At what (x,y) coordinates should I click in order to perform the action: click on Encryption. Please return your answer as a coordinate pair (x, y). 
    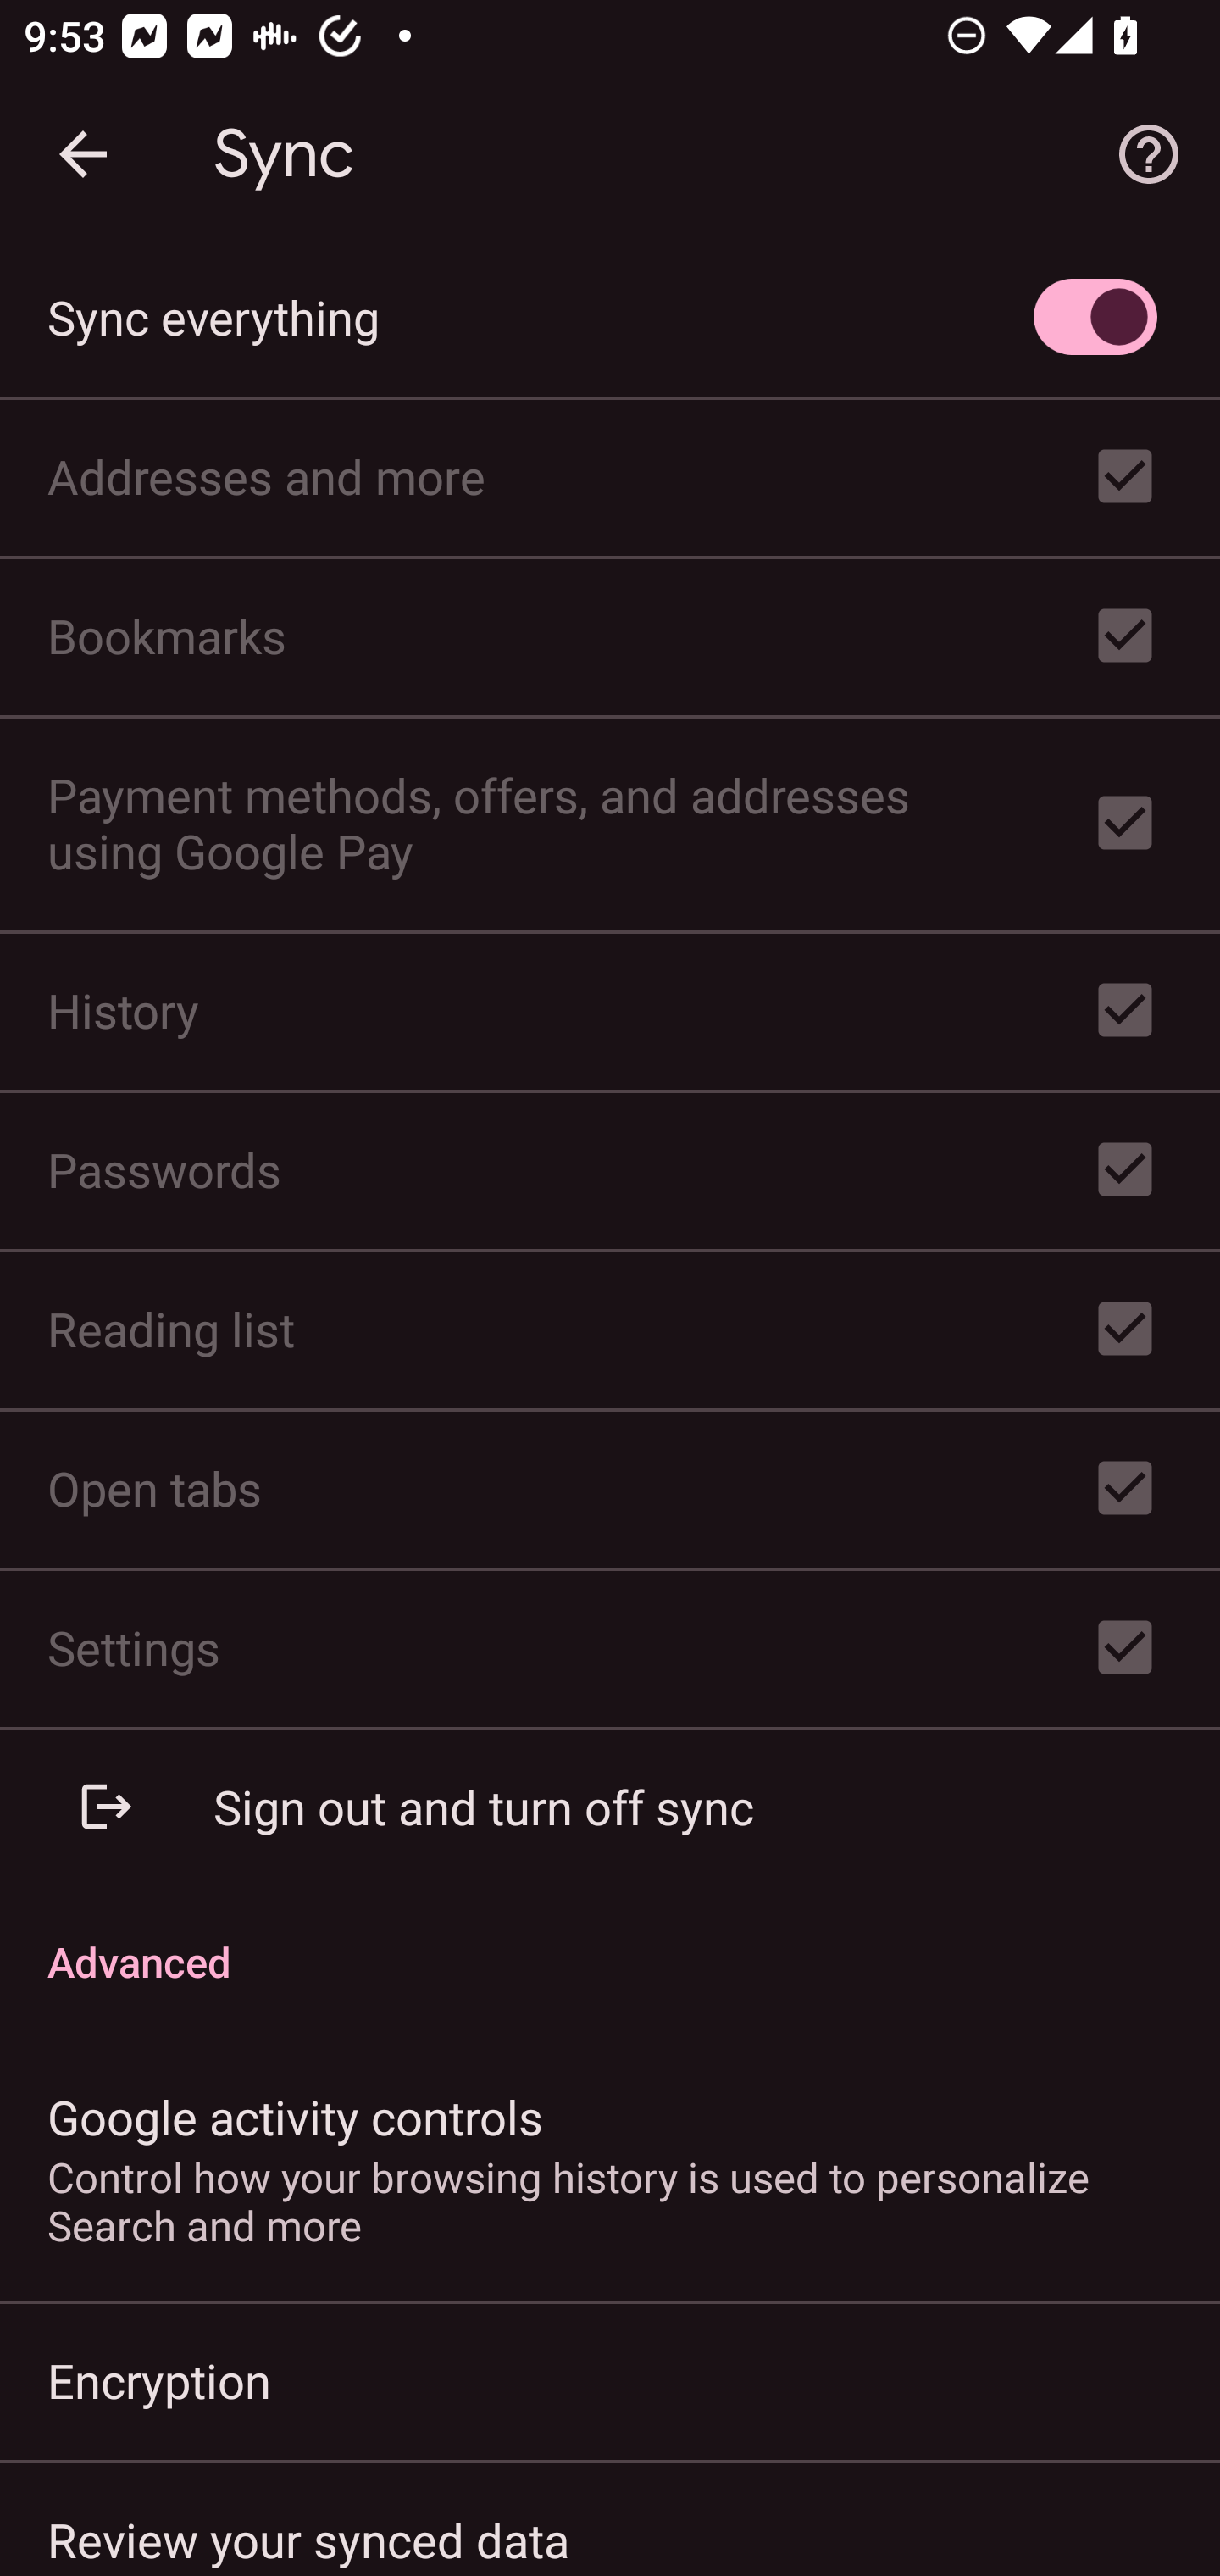
    Looking at the image, I should click on (610, 2379).